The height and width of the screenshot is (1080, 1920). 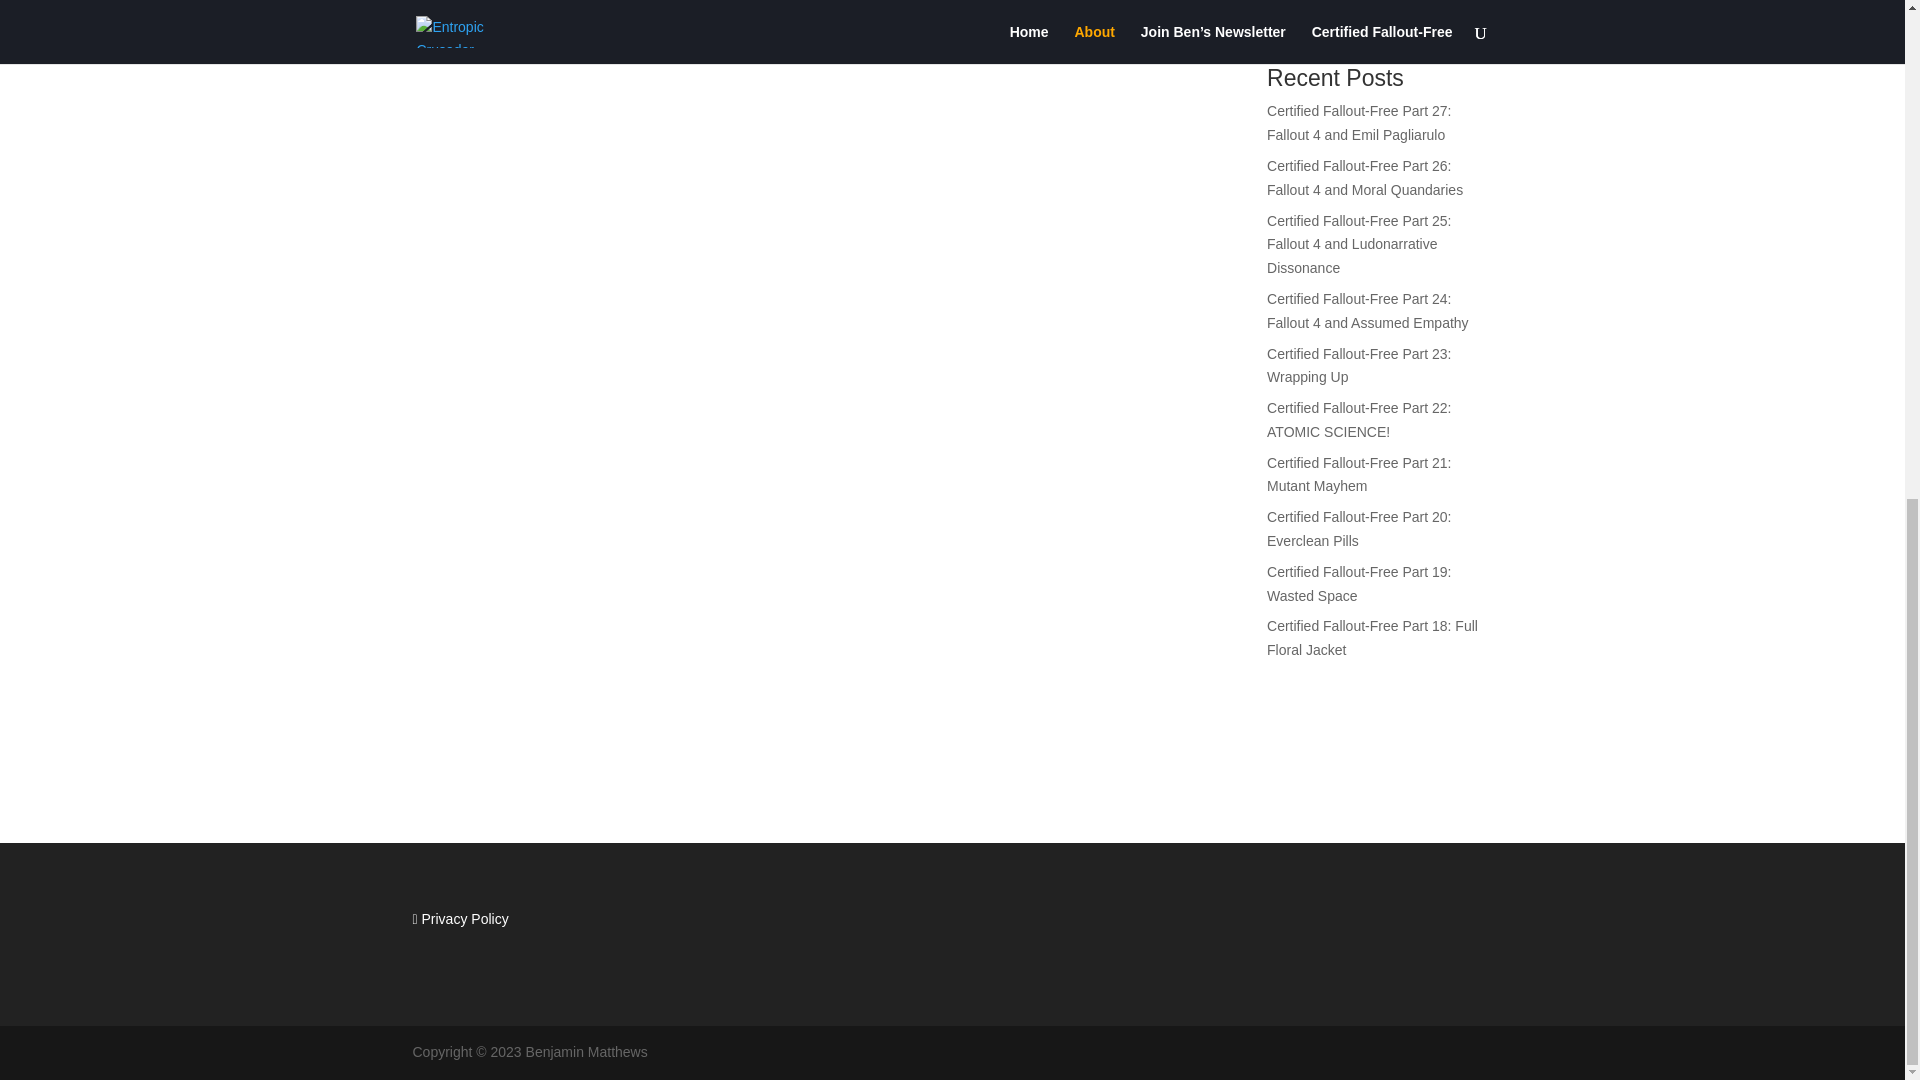 I want to click on Certified Fallout-Free Part 20: Everclean Pills, so click(x=1359, y=528).